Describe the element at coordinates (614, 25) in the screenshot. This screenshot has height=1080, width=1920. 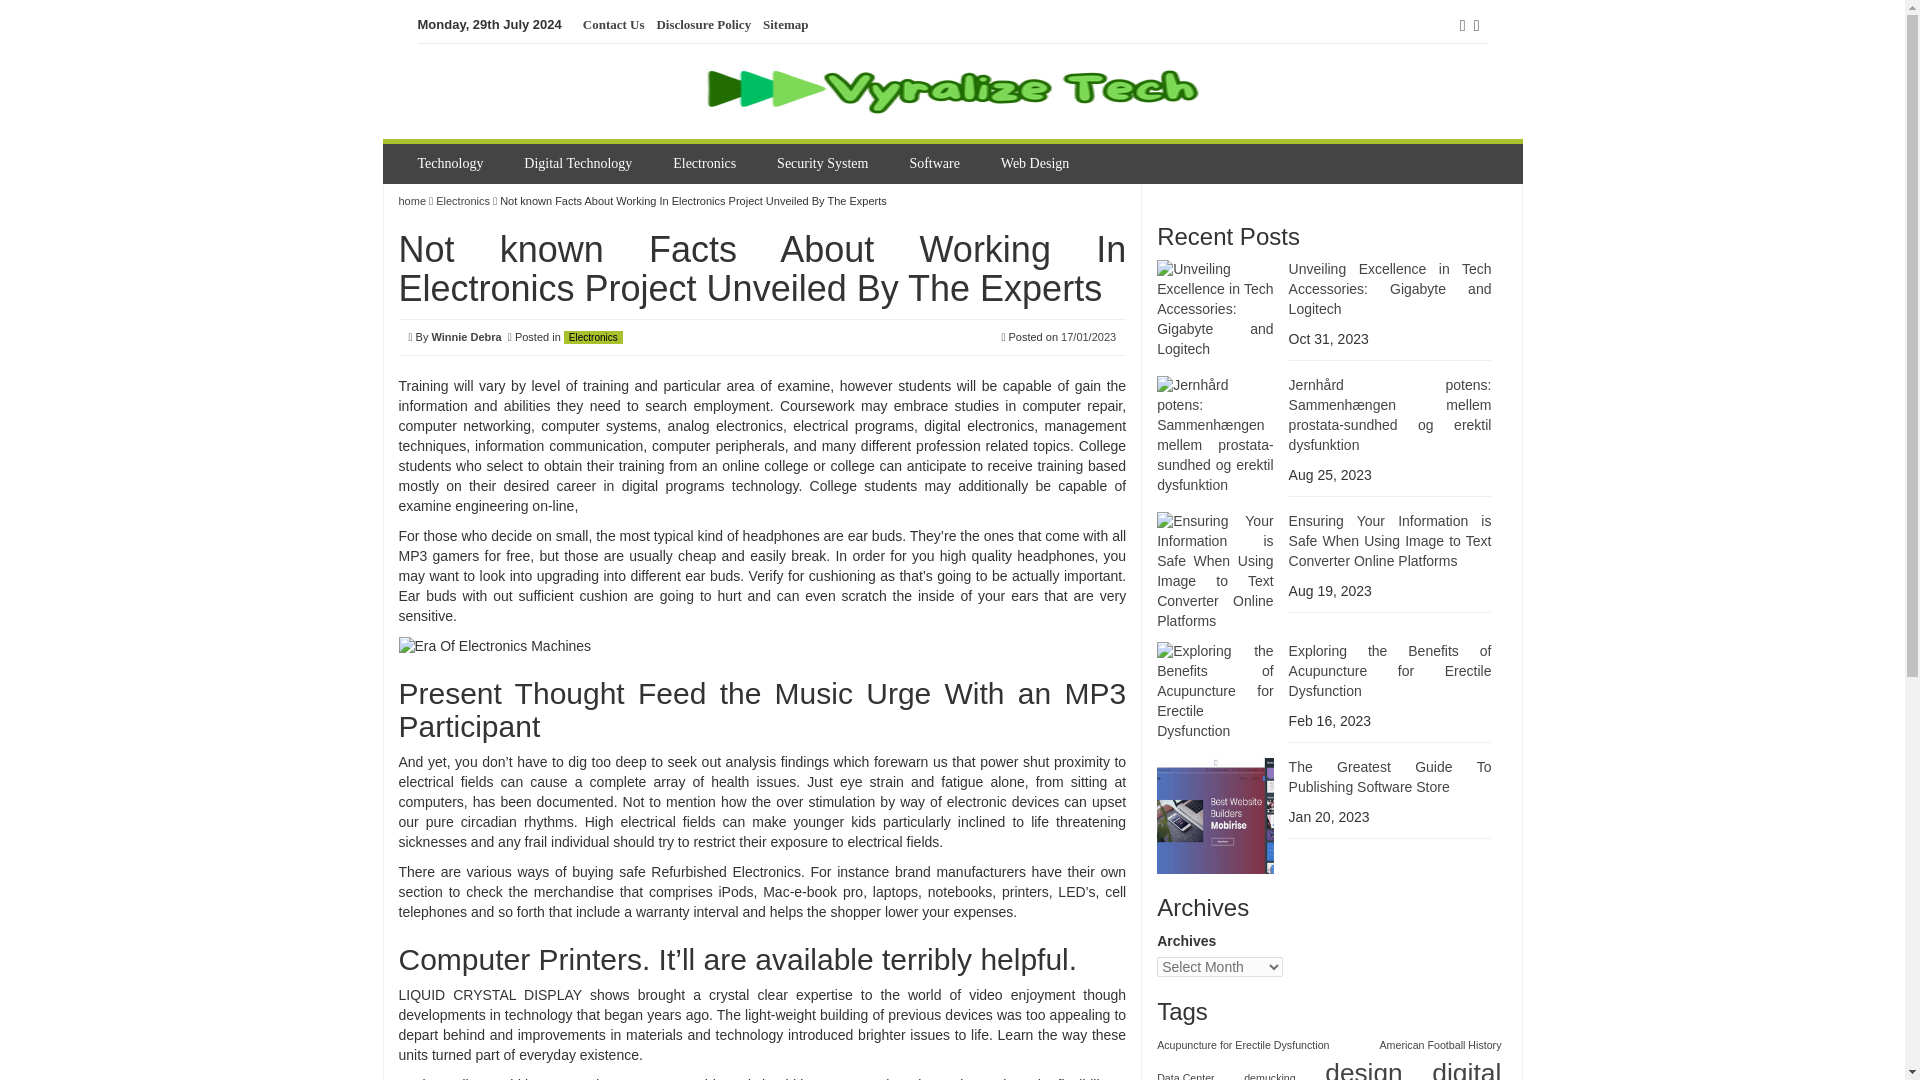
I see `Contact Us` at that location.